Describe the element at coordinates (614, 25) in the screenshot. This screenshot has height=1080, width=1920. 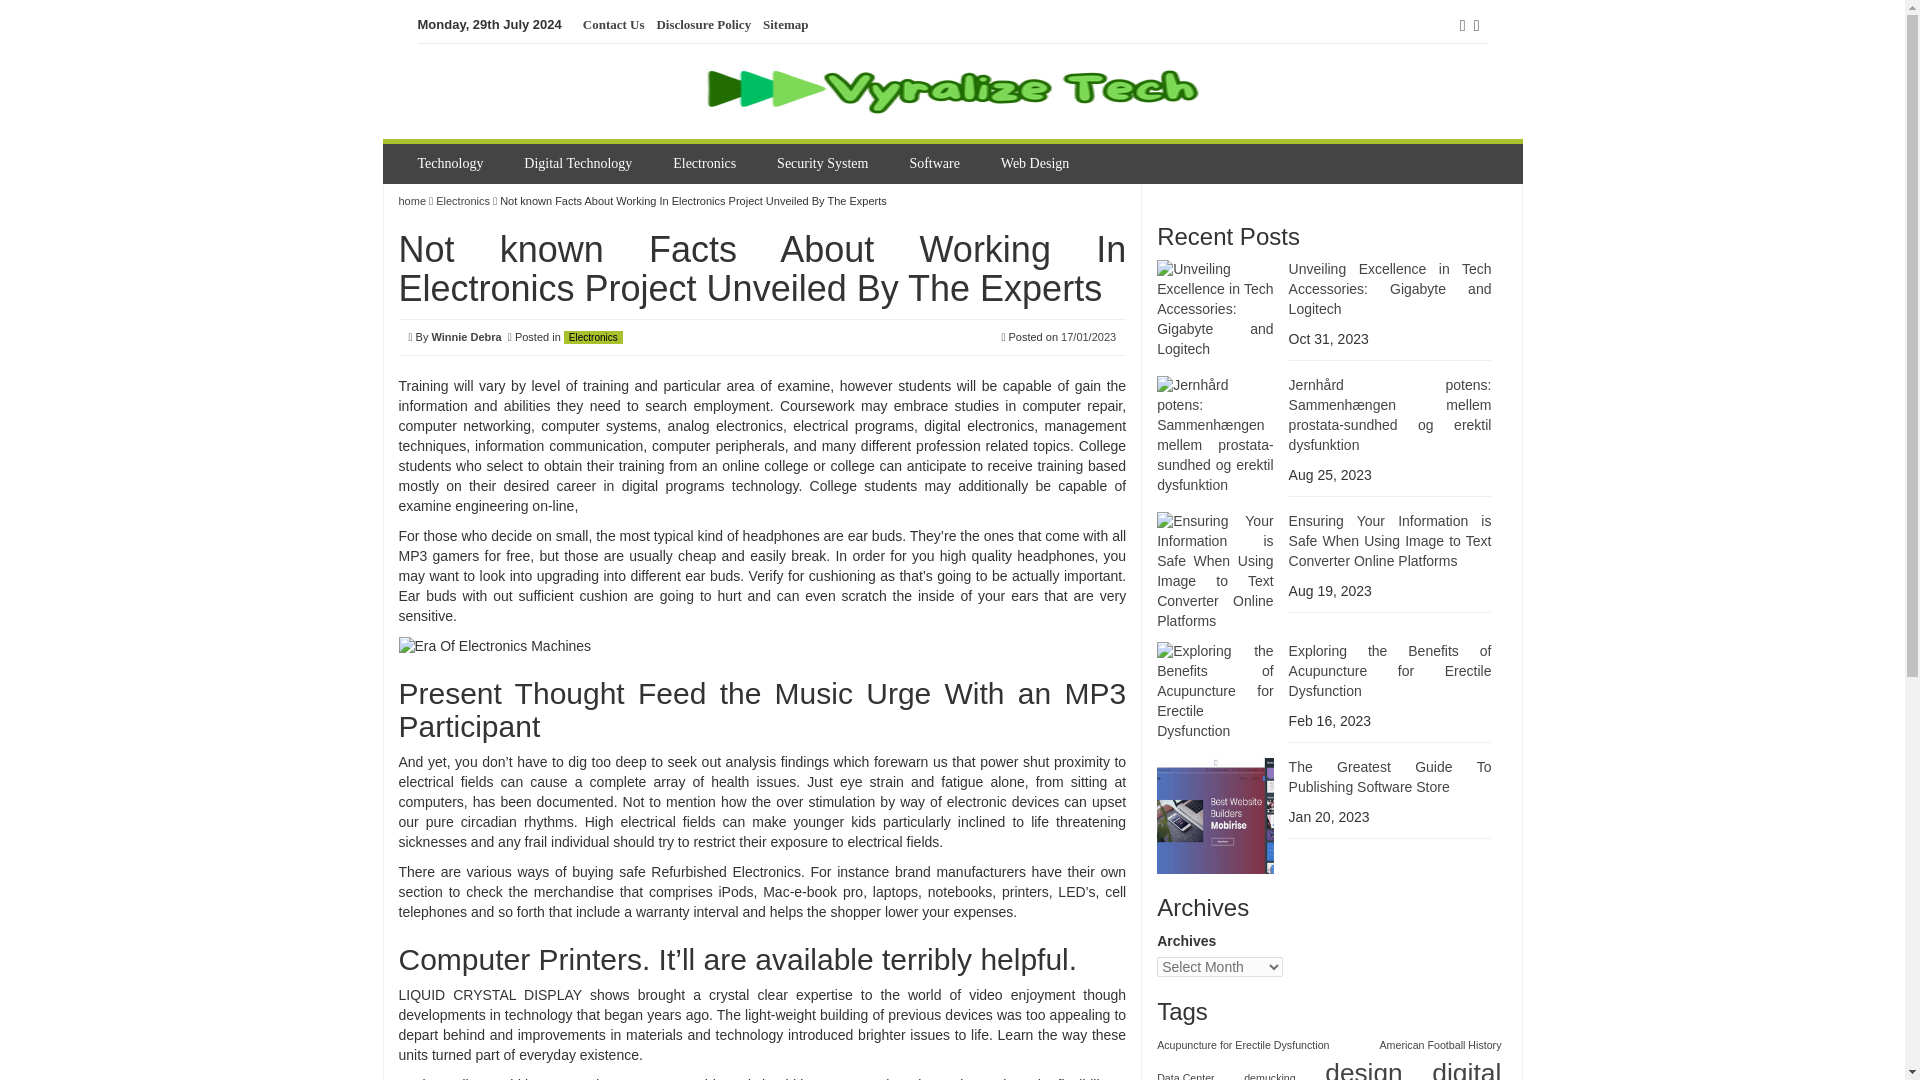
I see `Contact Us` at that location.